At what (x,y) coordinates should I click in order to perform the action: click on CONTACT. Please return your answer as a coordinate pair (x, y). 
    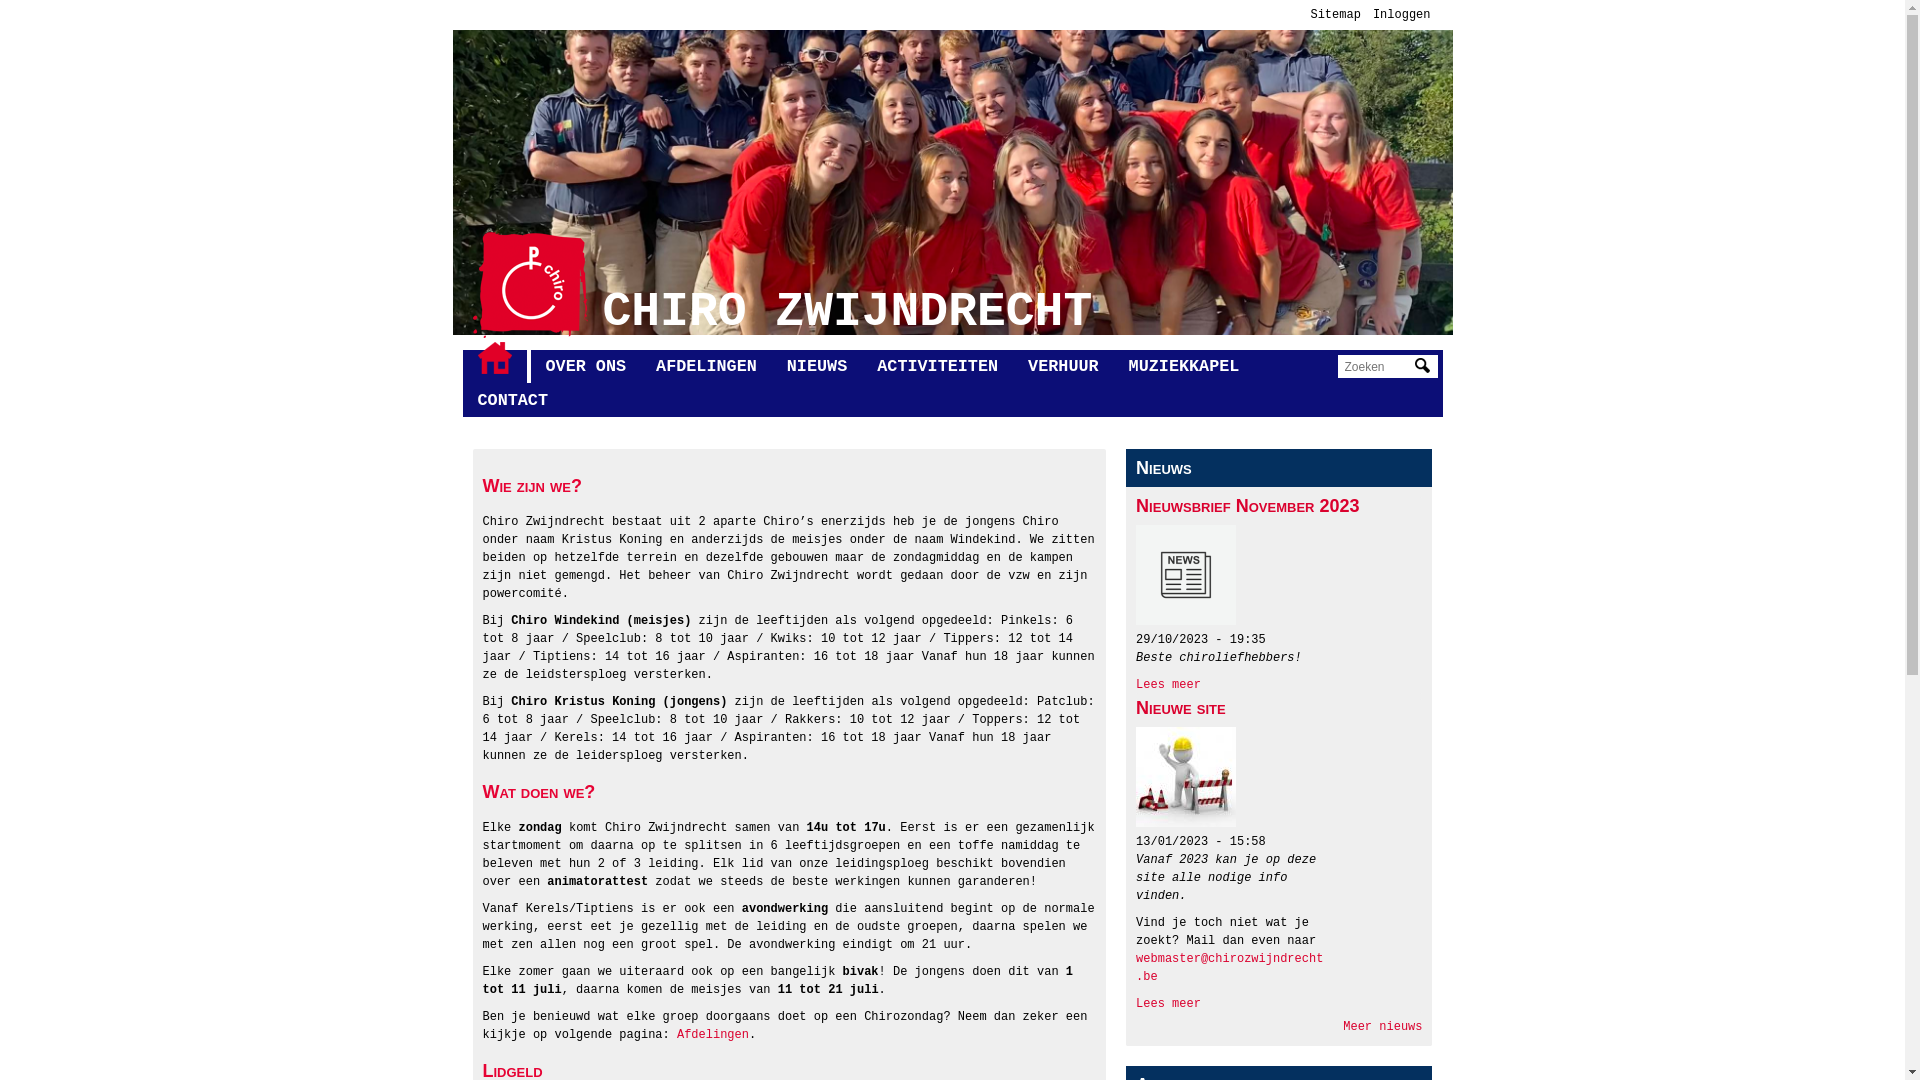
    Looking at the image, I should click on (512, 401).